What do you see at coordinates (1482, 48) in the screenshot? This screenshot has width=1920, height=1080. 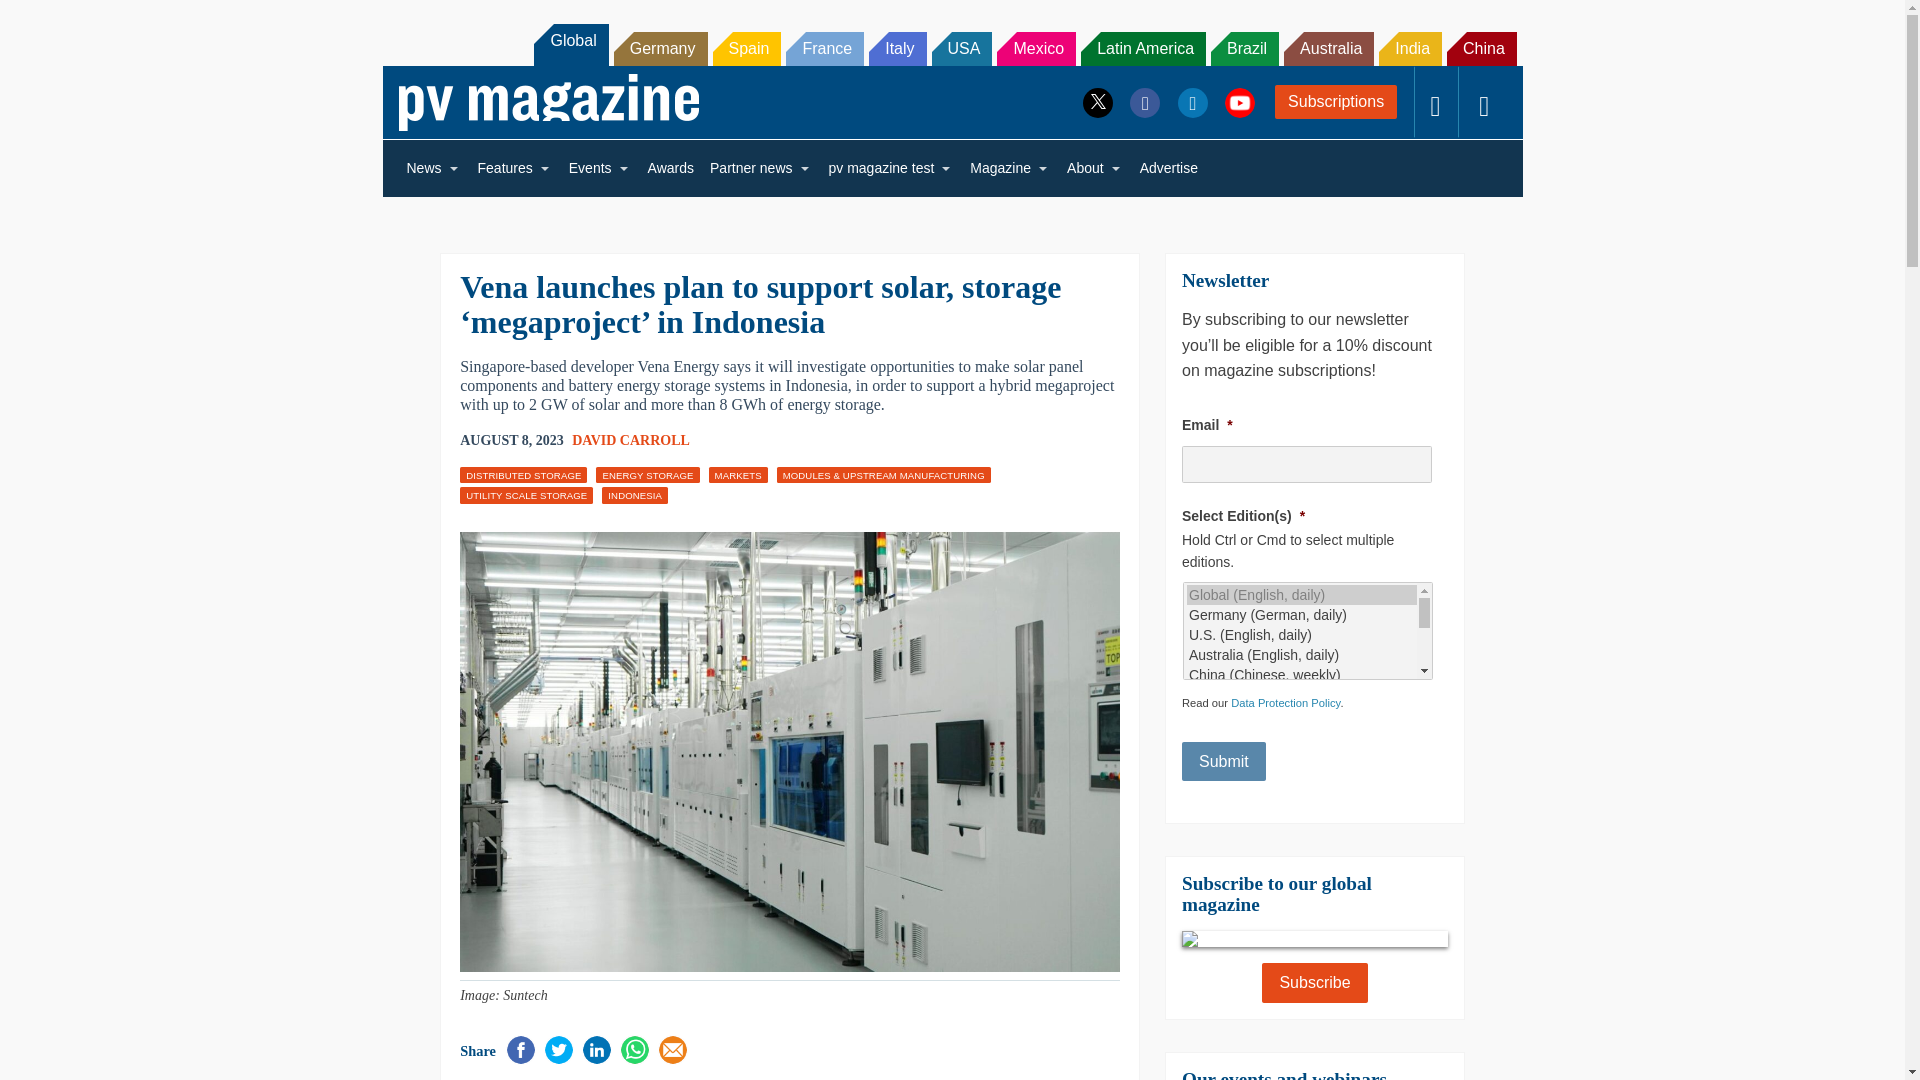 I see `China` at bounding box center [1482, 48].